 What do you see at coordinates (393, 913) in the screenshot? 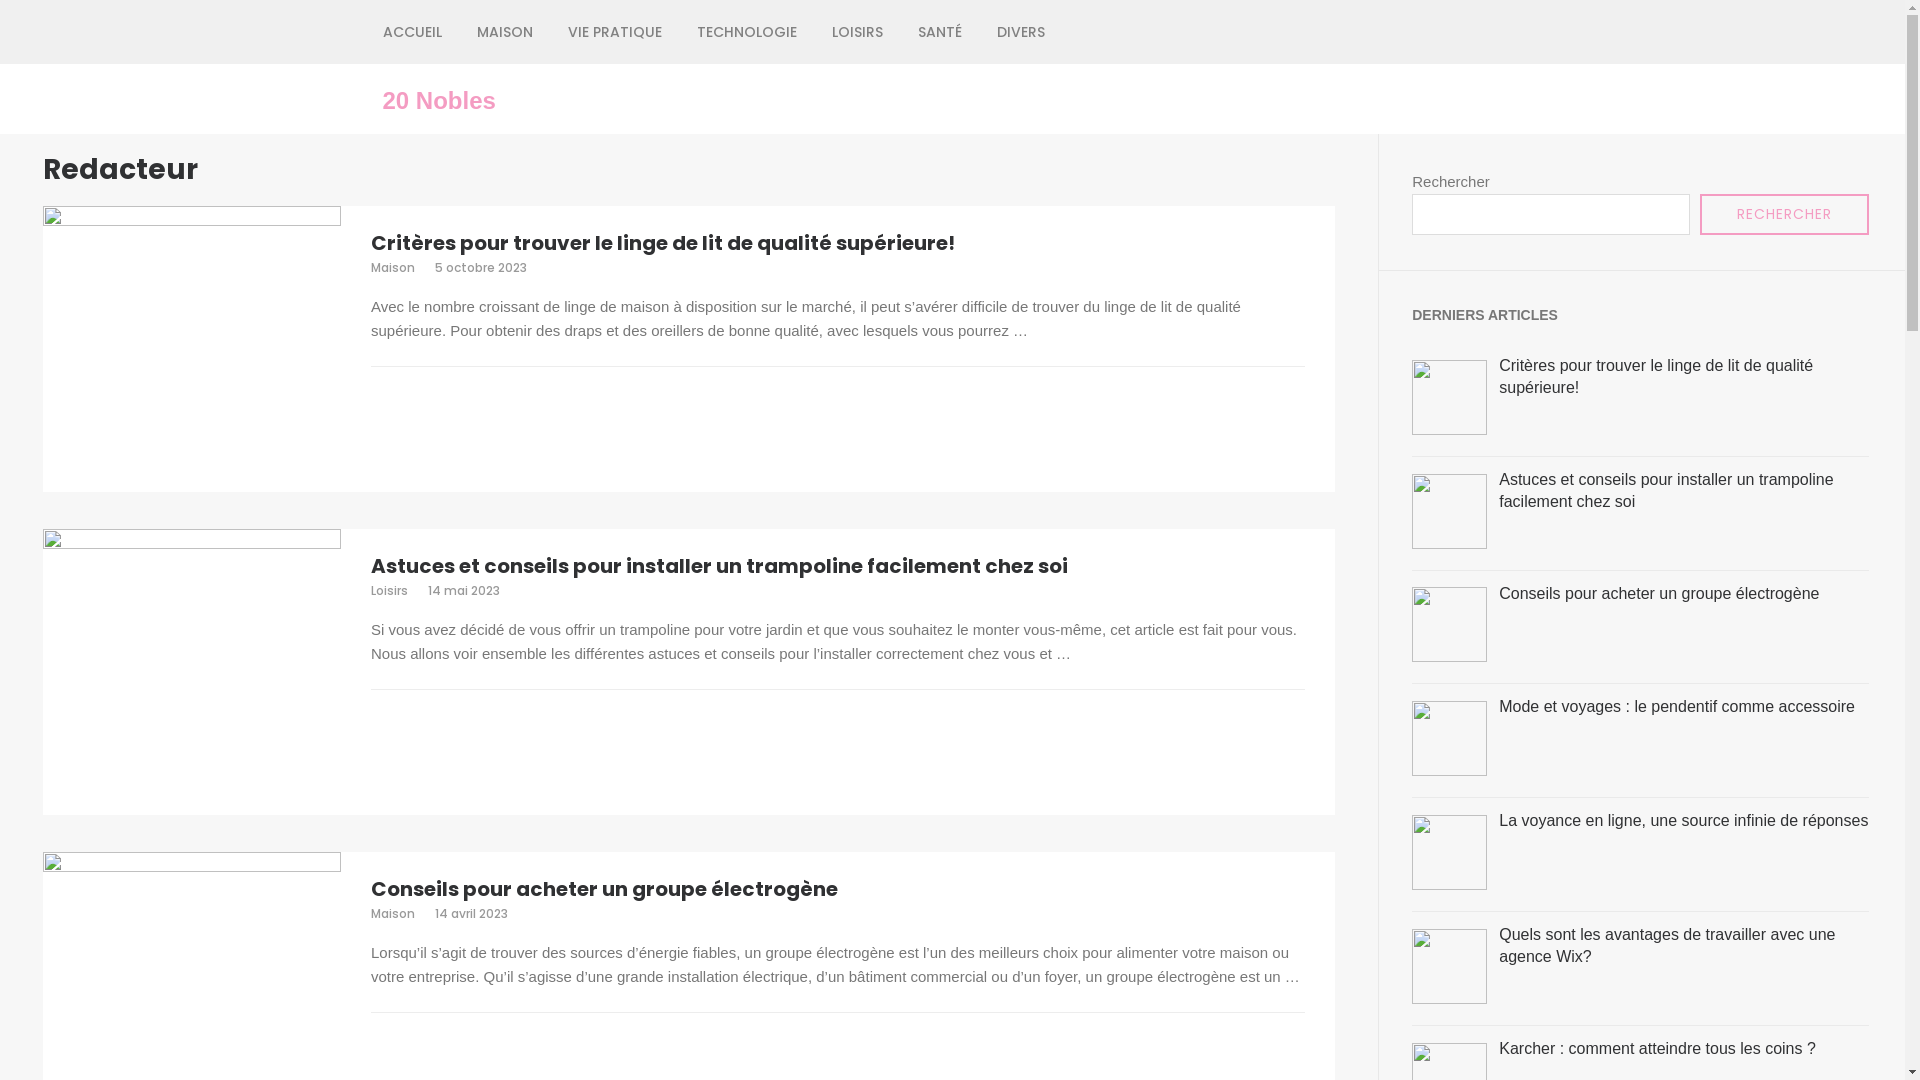
I see `Maison` at bounding box center [393, 913].